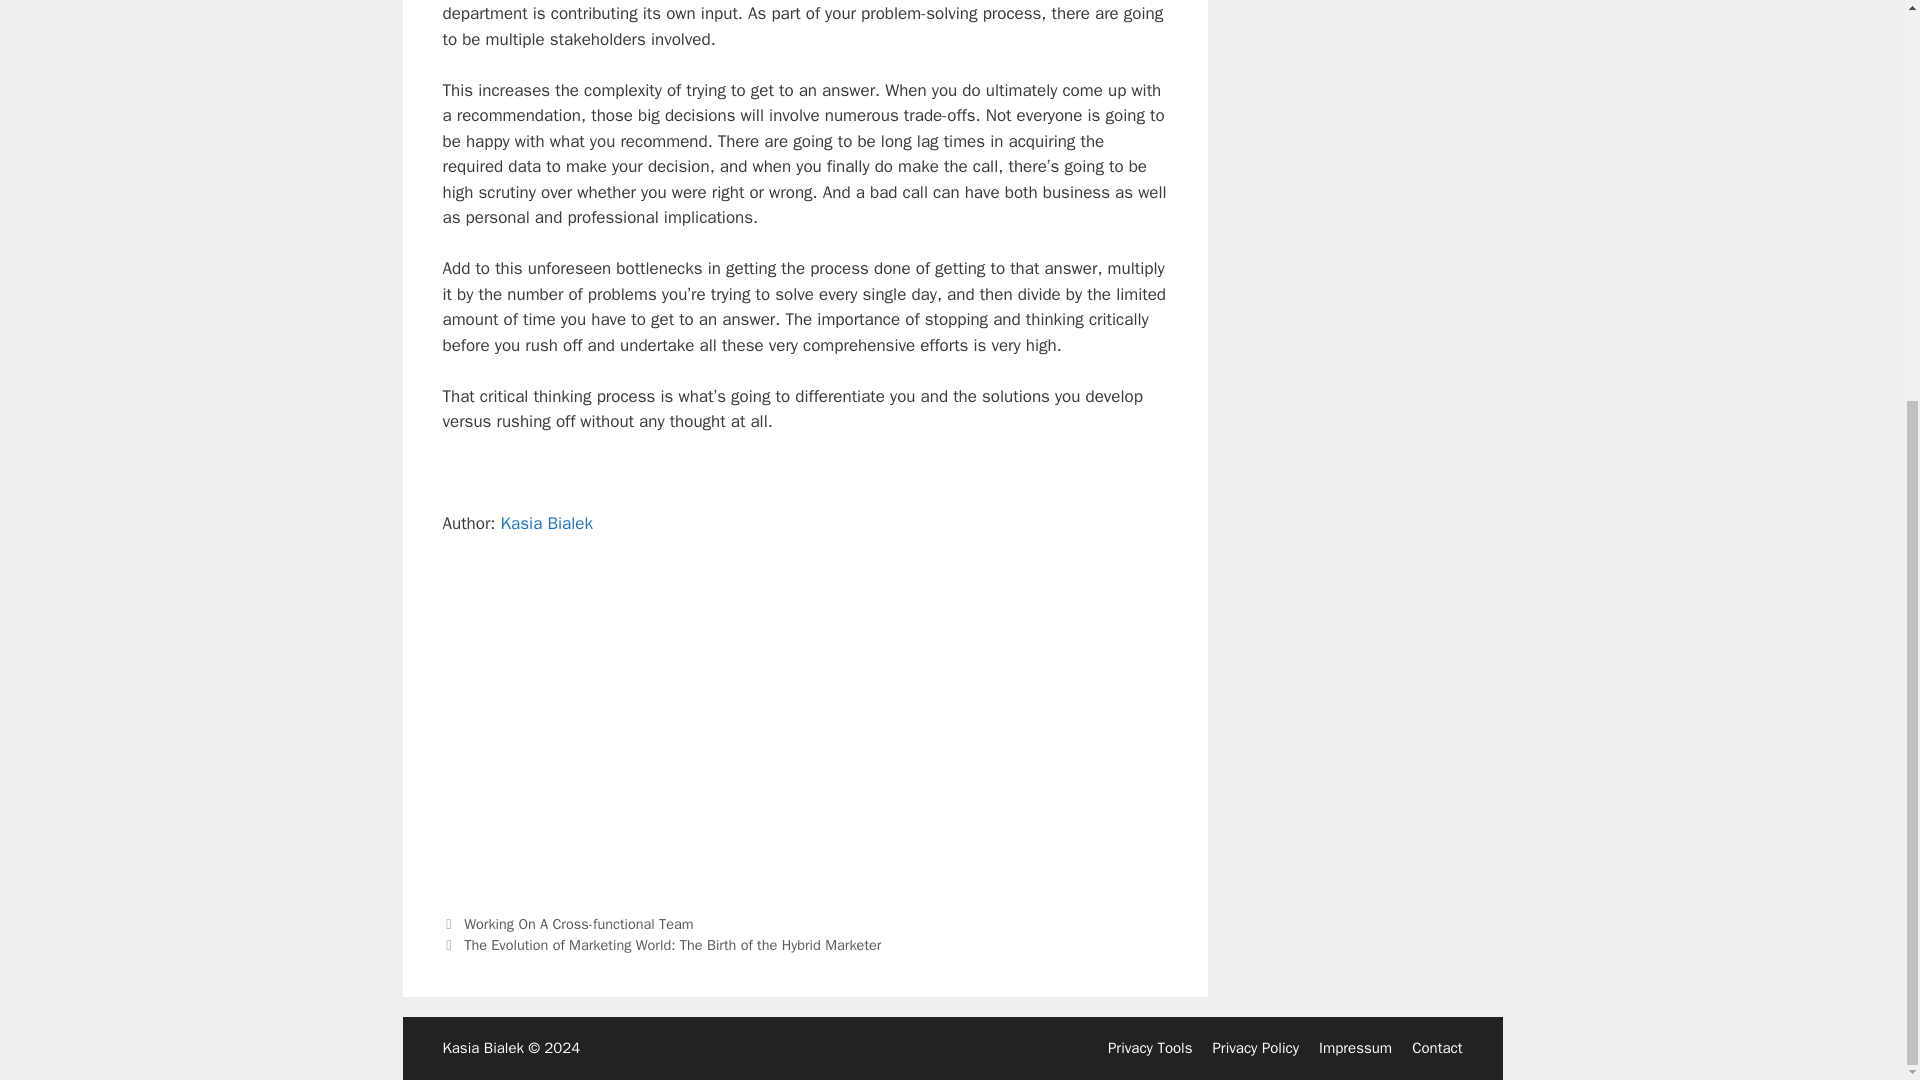 The width and height of the screenshot is (1920, 1080). I want to click on Working On A Cross-functional Team, so click(578, 924).